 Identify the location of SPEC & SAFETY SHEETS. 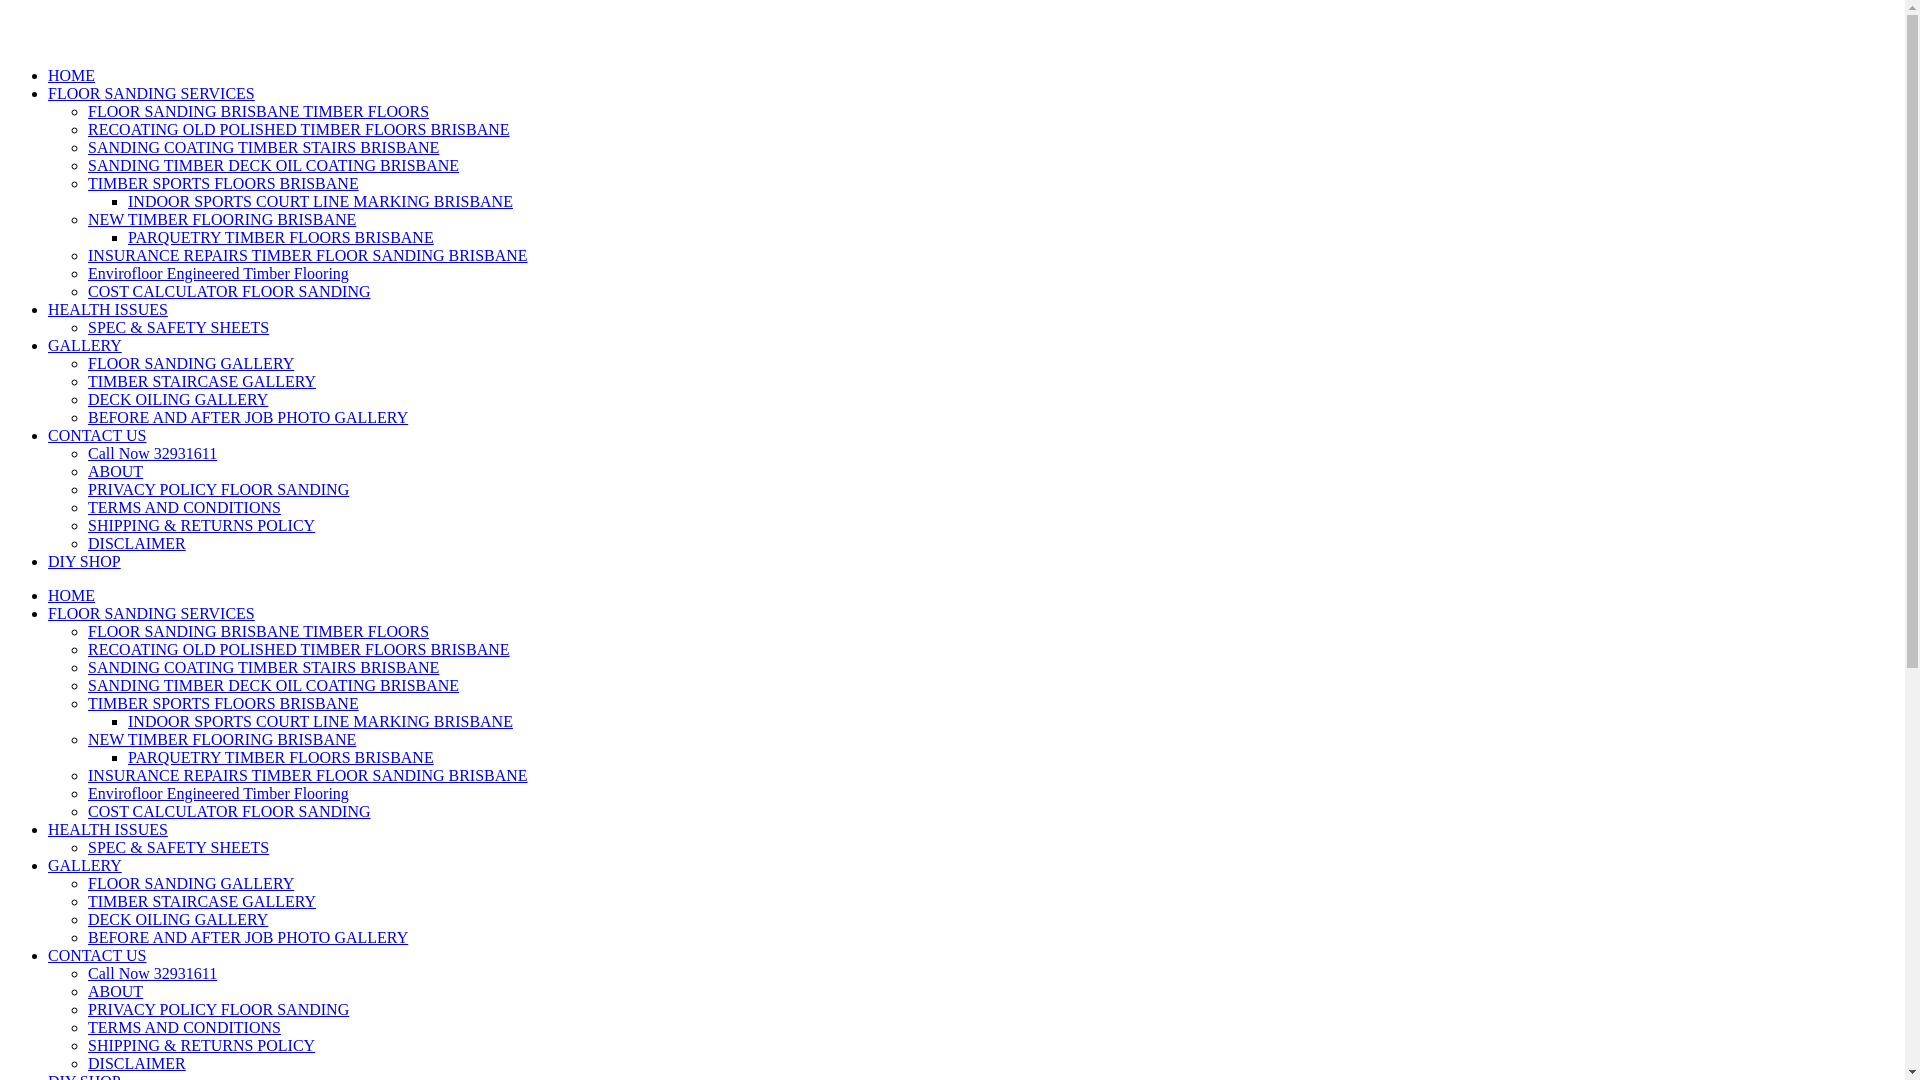
(178, 848).